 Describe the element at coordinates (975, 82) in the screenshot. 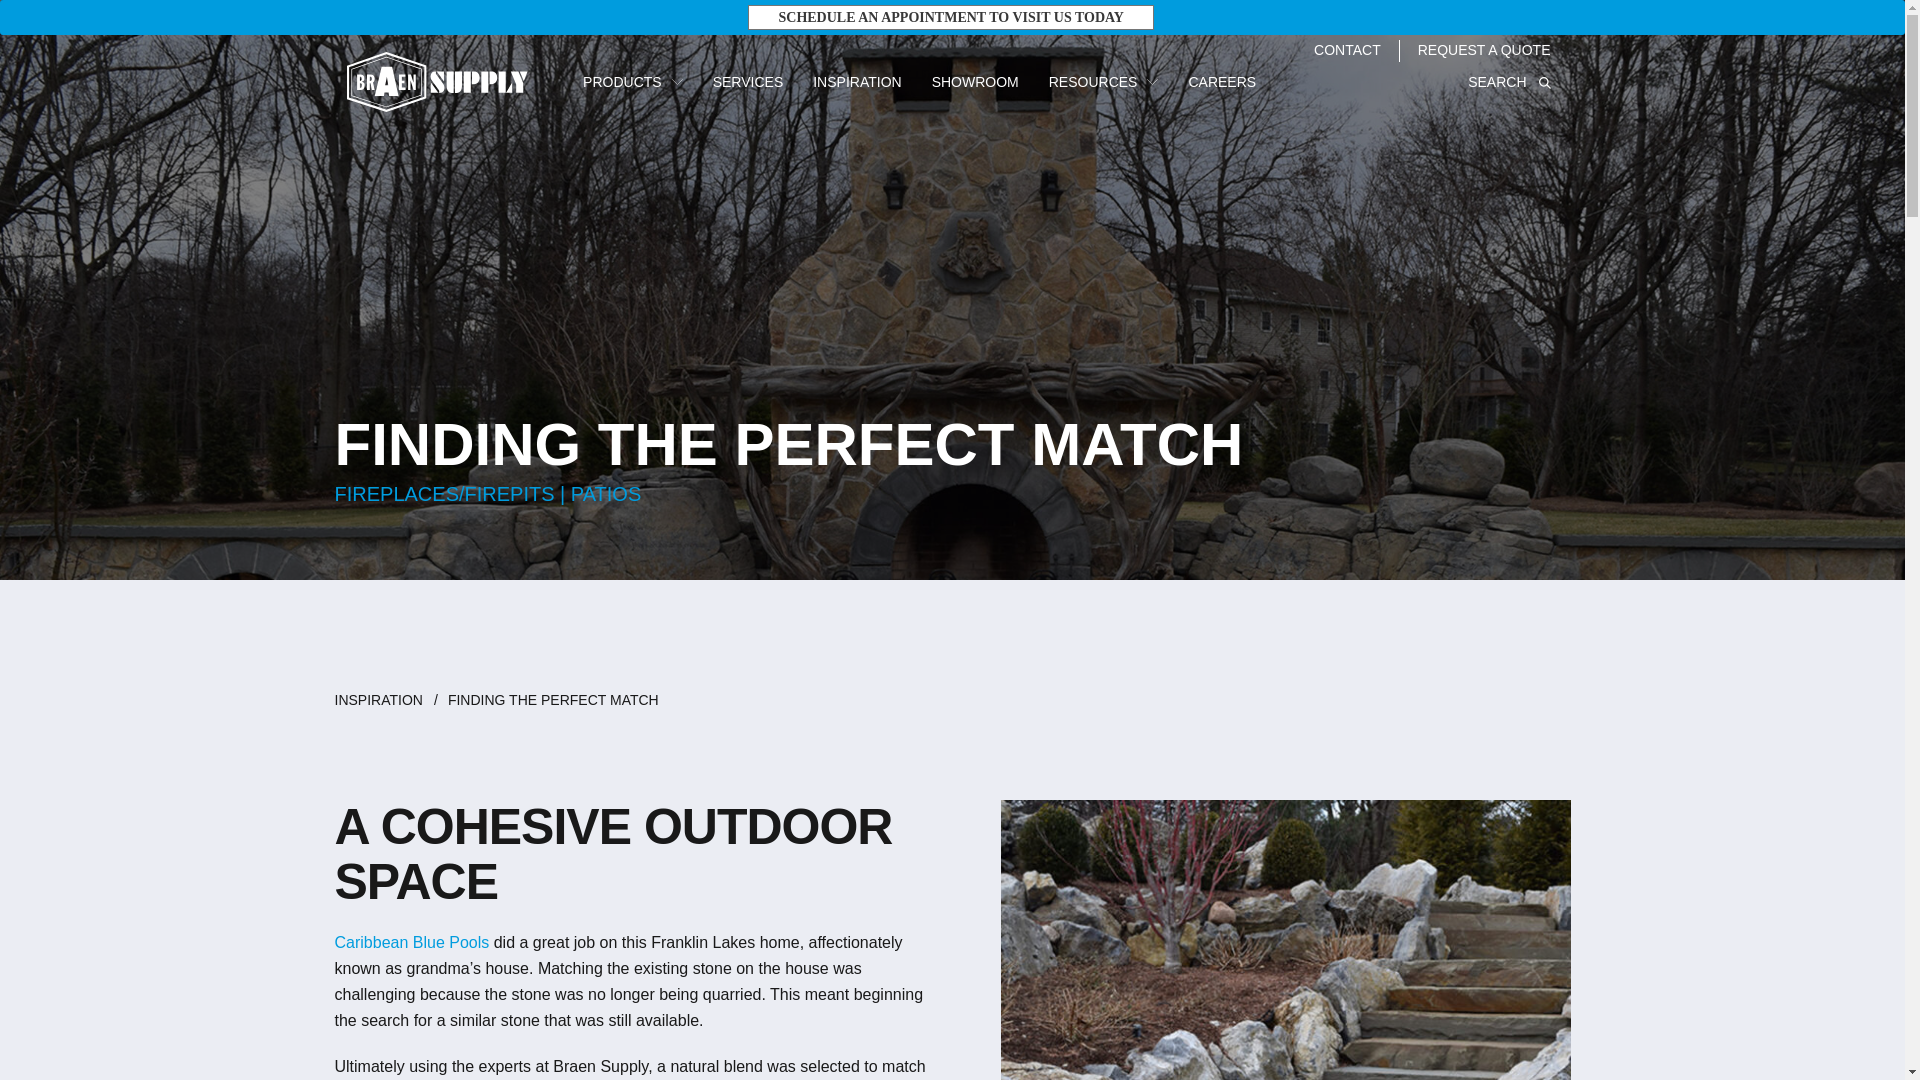

I see `SHOWROOM` at that location.